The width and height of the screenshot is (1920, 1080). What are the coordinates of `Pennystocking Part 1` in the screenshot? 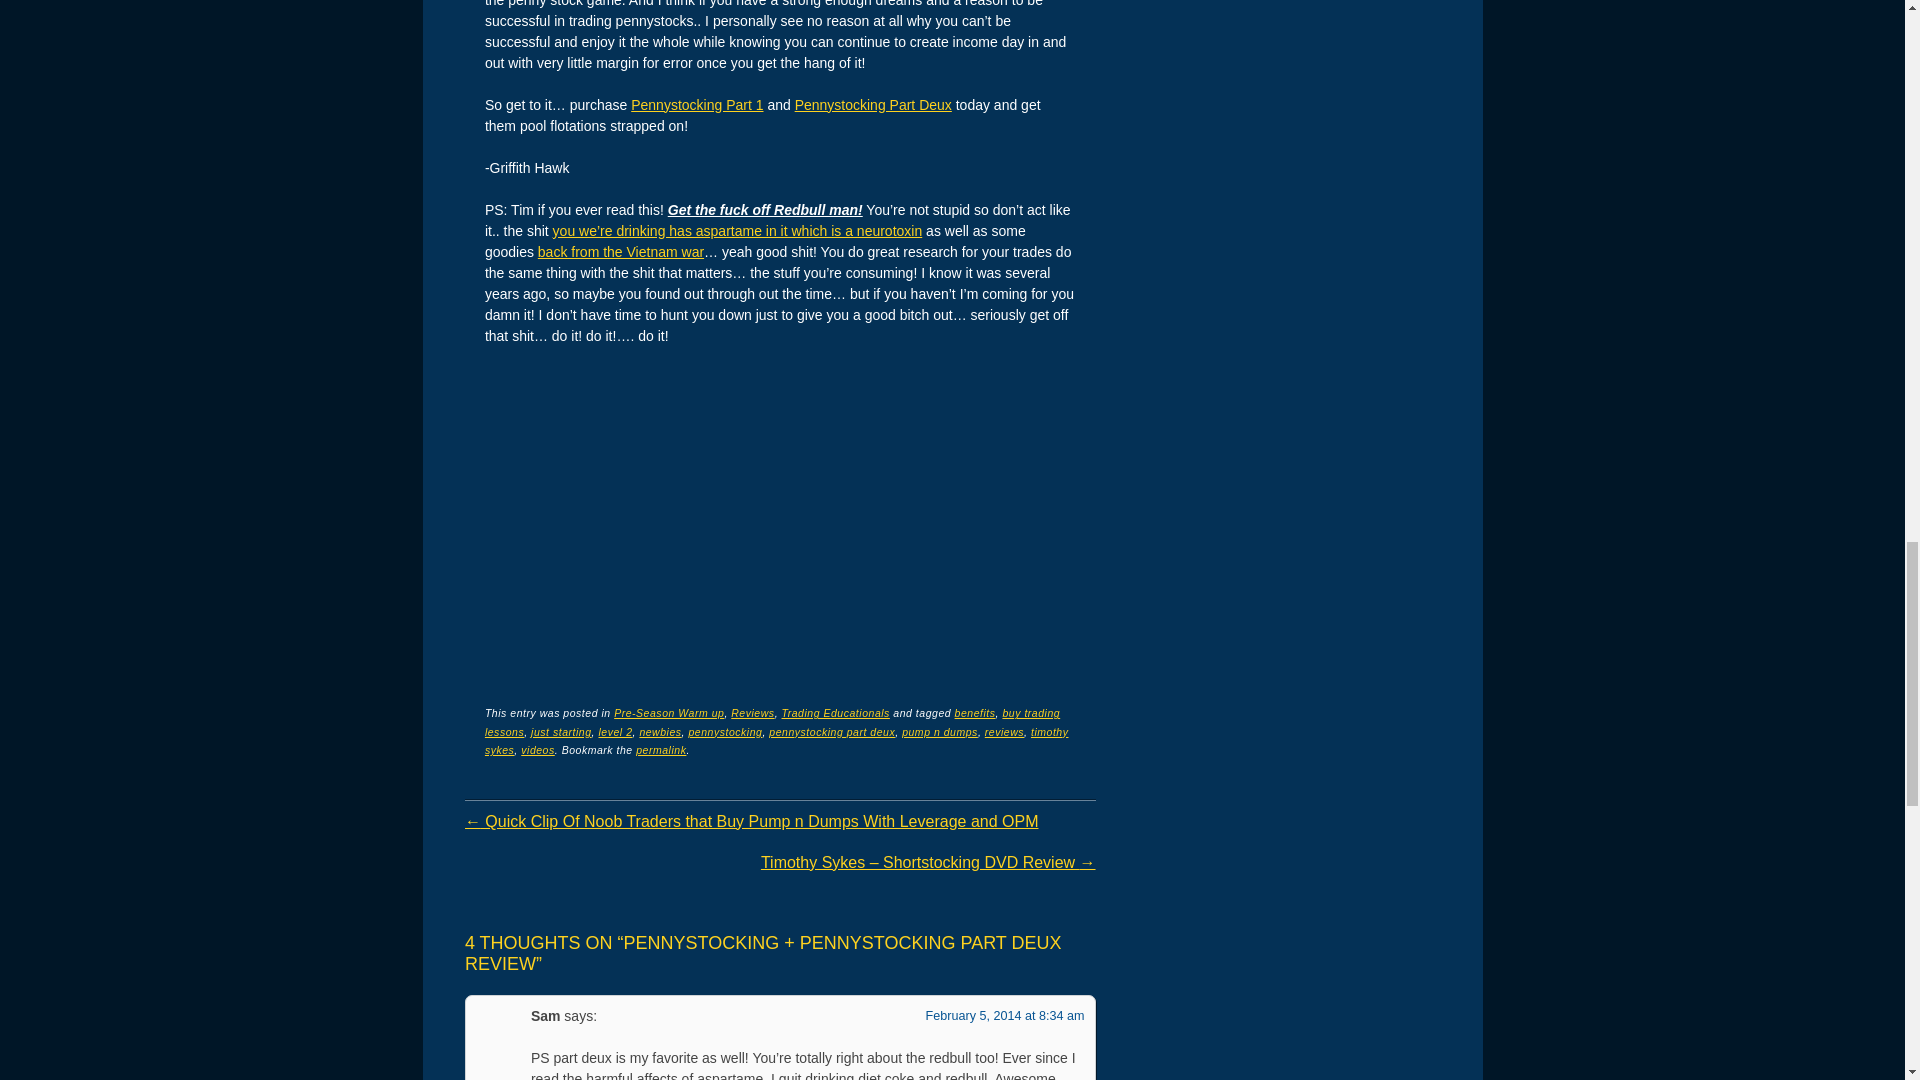 It's located at (696, 105).